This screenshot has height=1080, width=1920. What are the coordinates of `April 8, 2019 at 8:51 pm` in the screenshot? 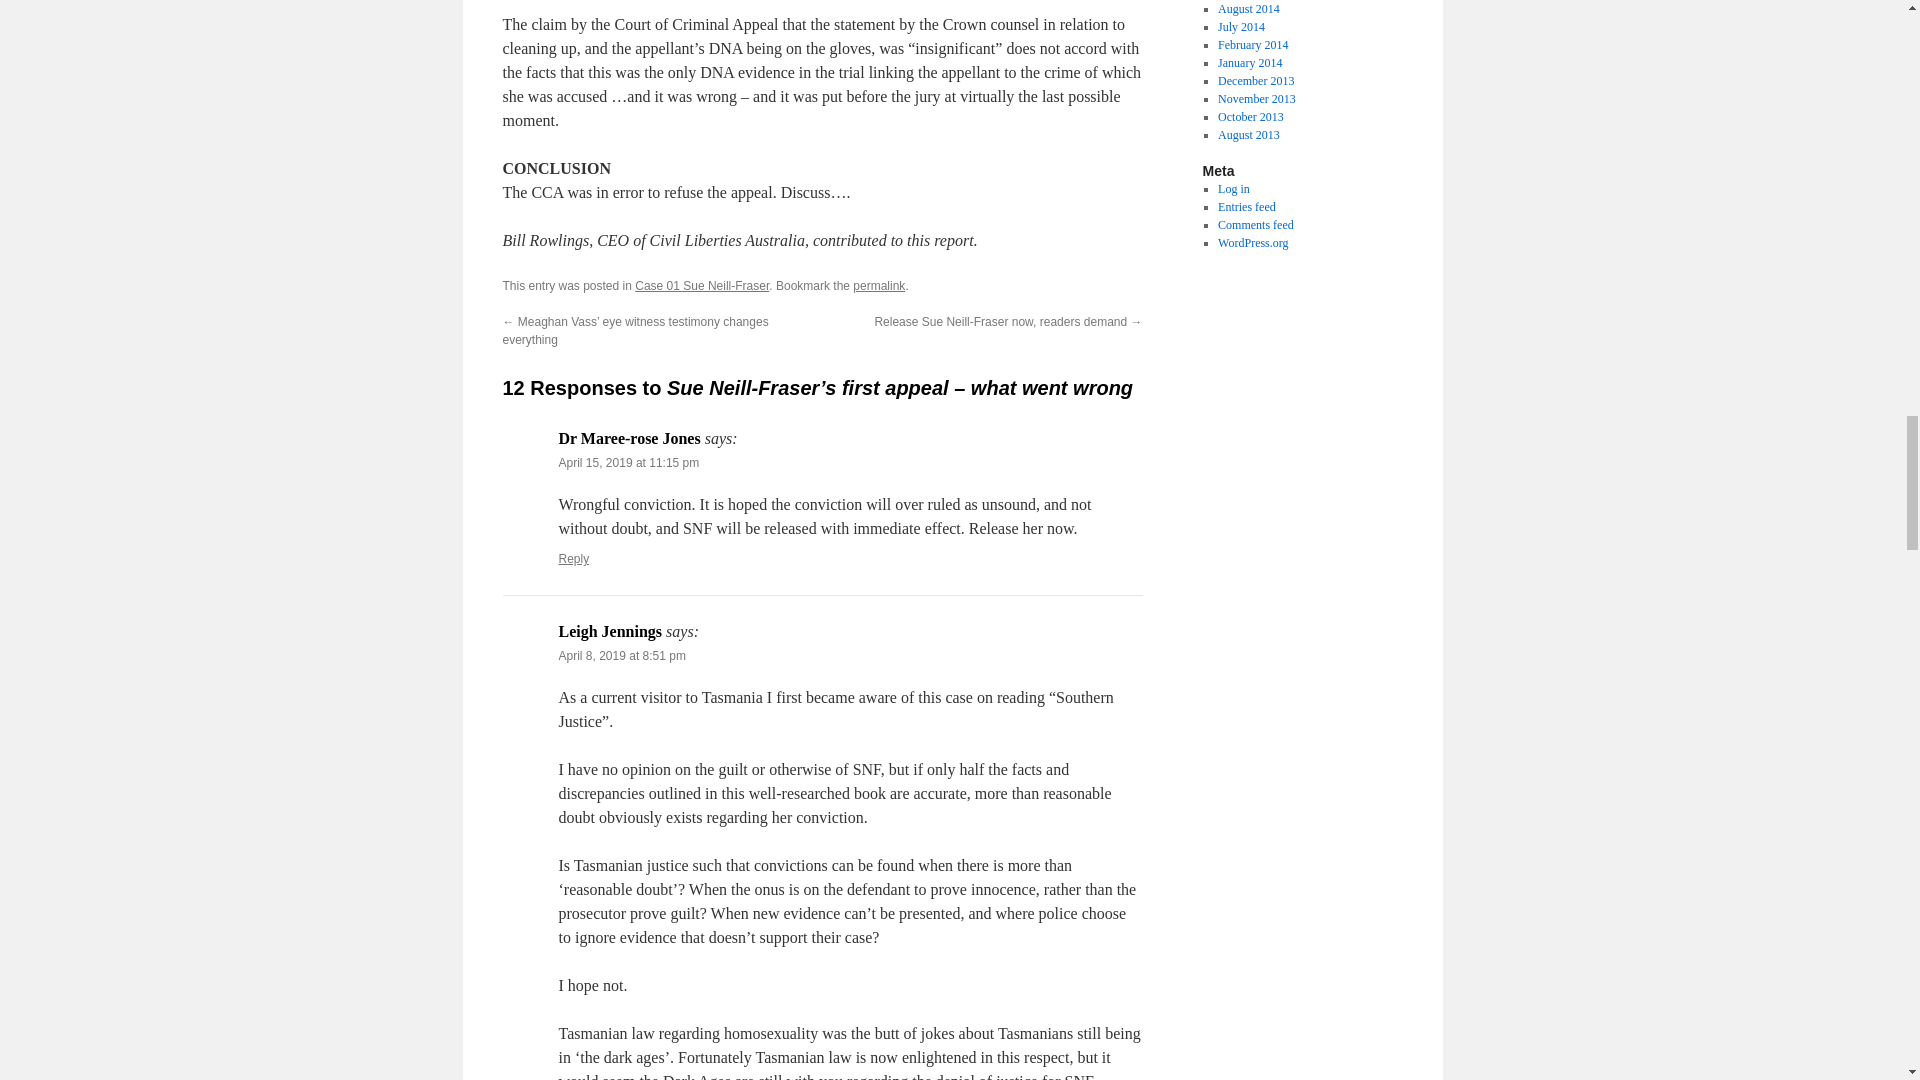 It's located at (622, 656).